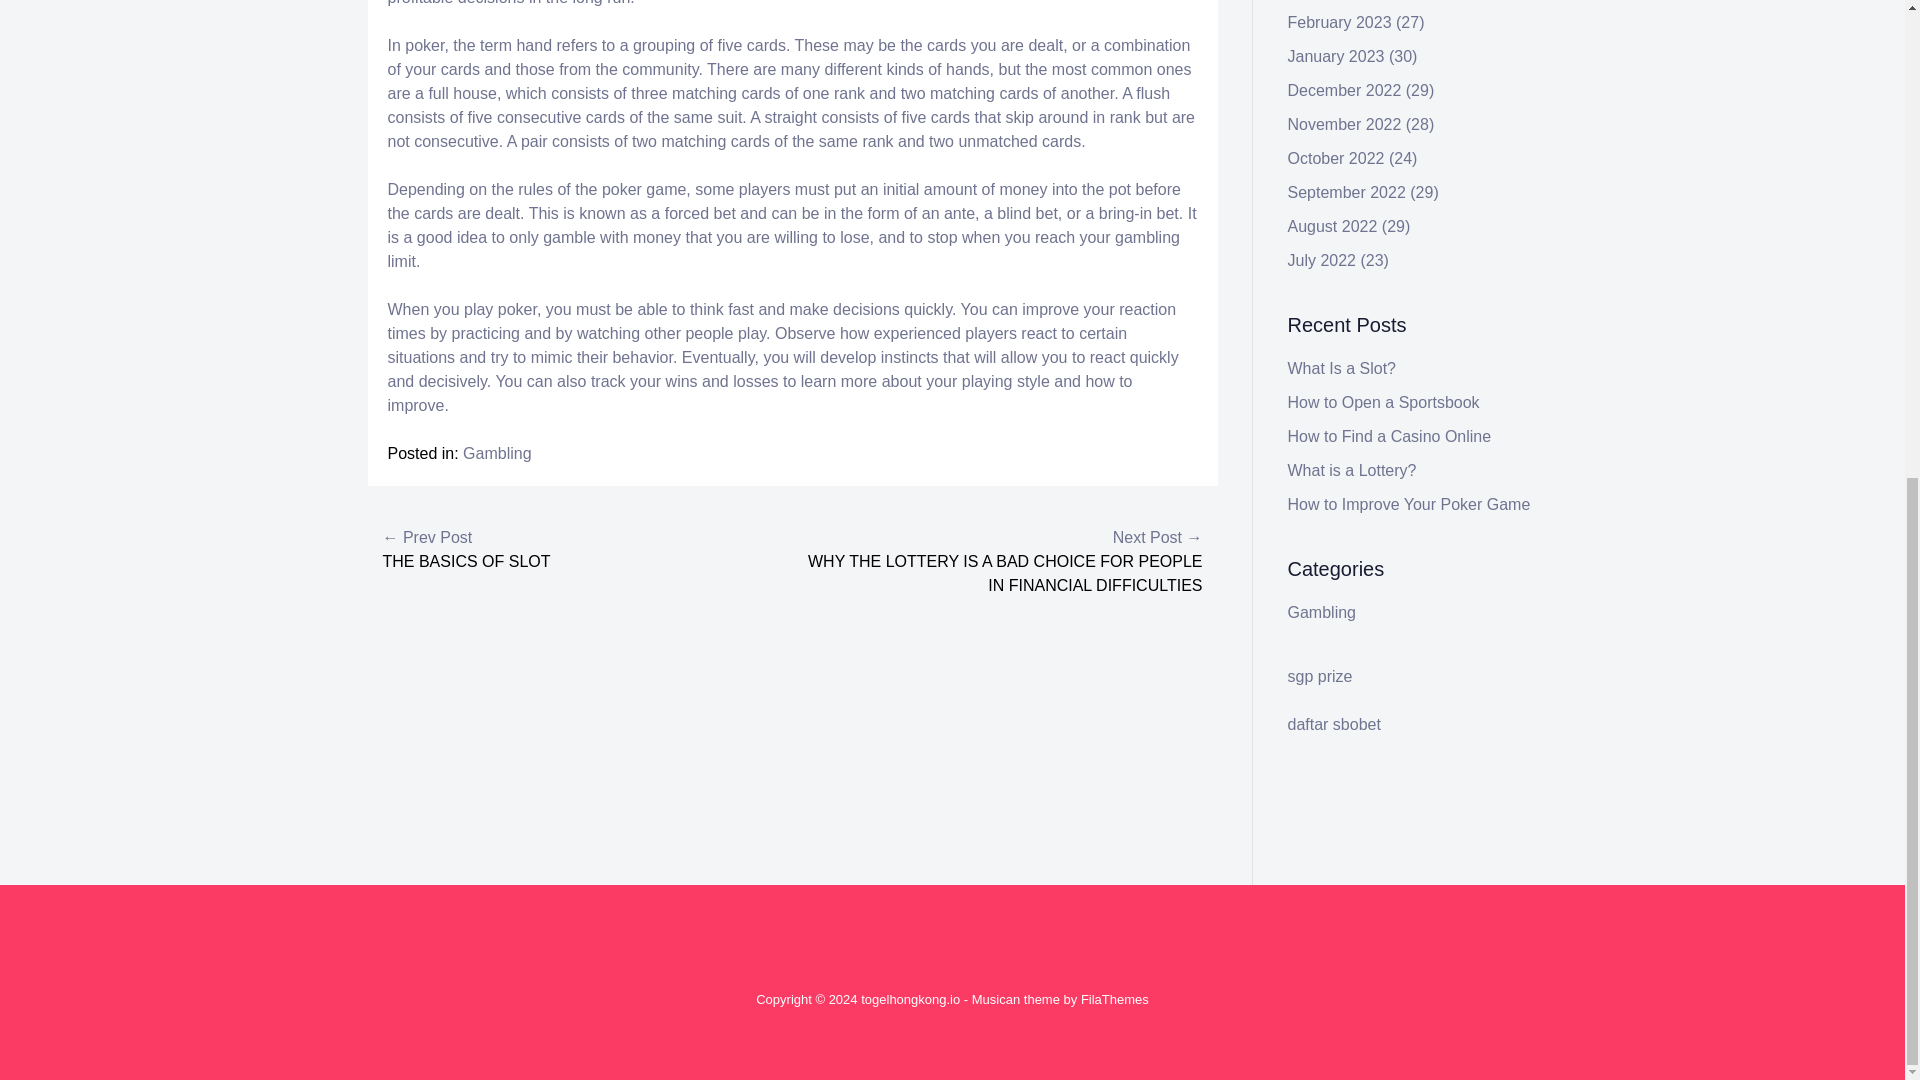  Describe the element at coordinates (1340, 22) in the screenshot. I see `February 2023` at that location.